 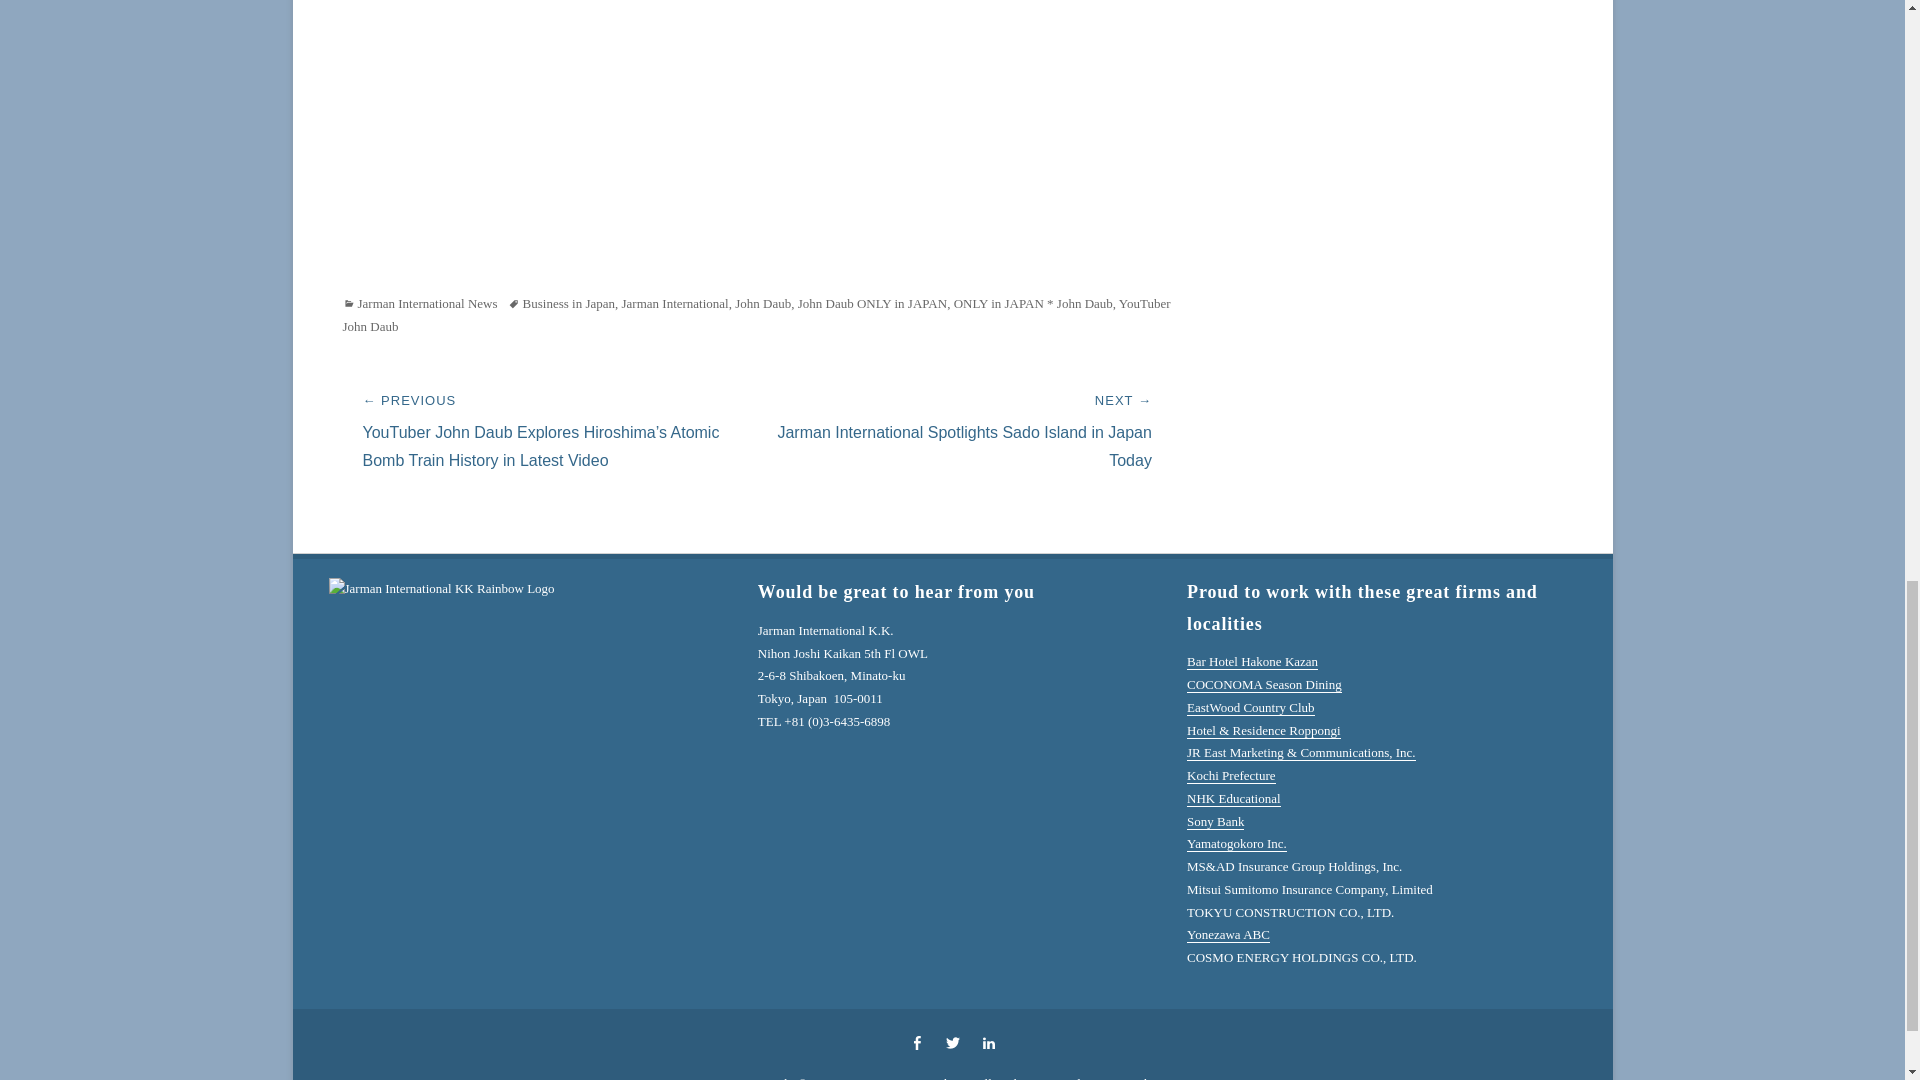 I want to click on YouTuber John Daub, so click(x=755, y=314).